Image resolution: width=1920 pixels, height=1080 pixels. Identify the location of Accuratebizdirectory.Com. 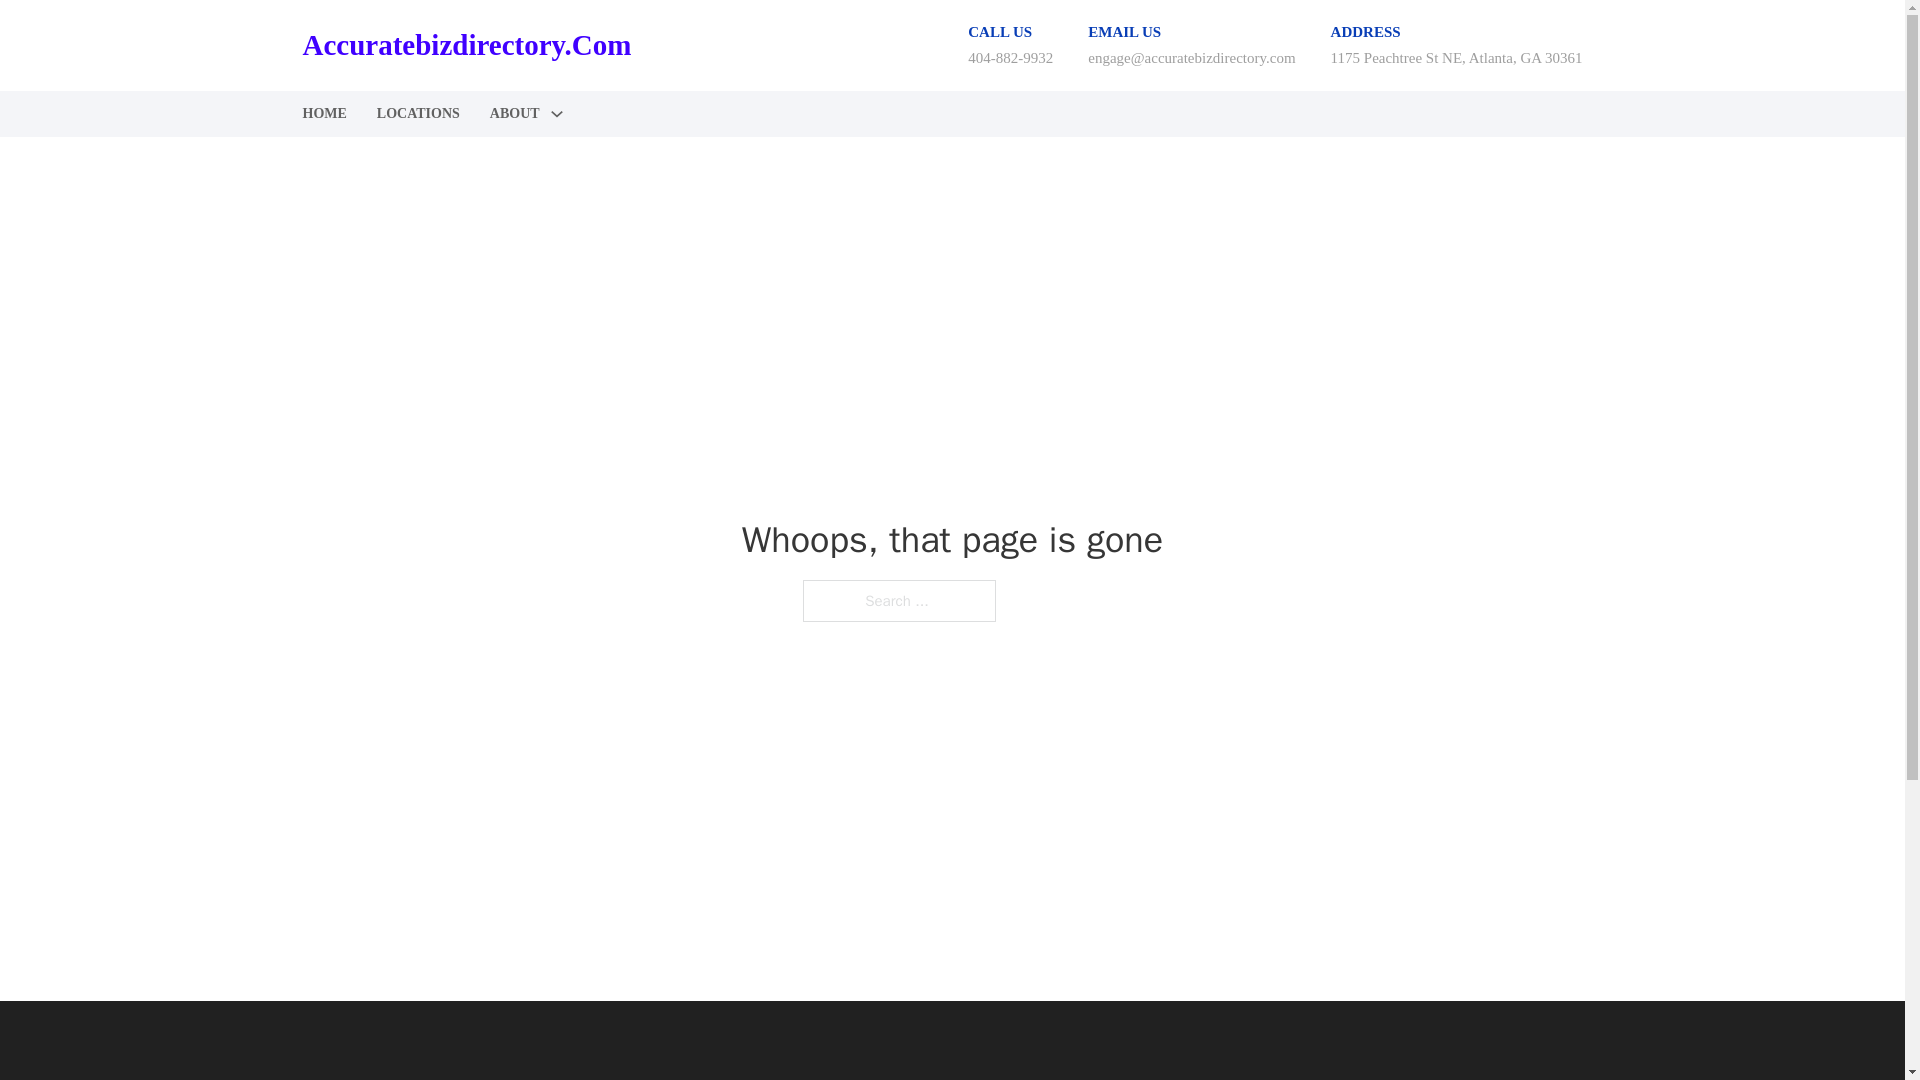
(466, 45).